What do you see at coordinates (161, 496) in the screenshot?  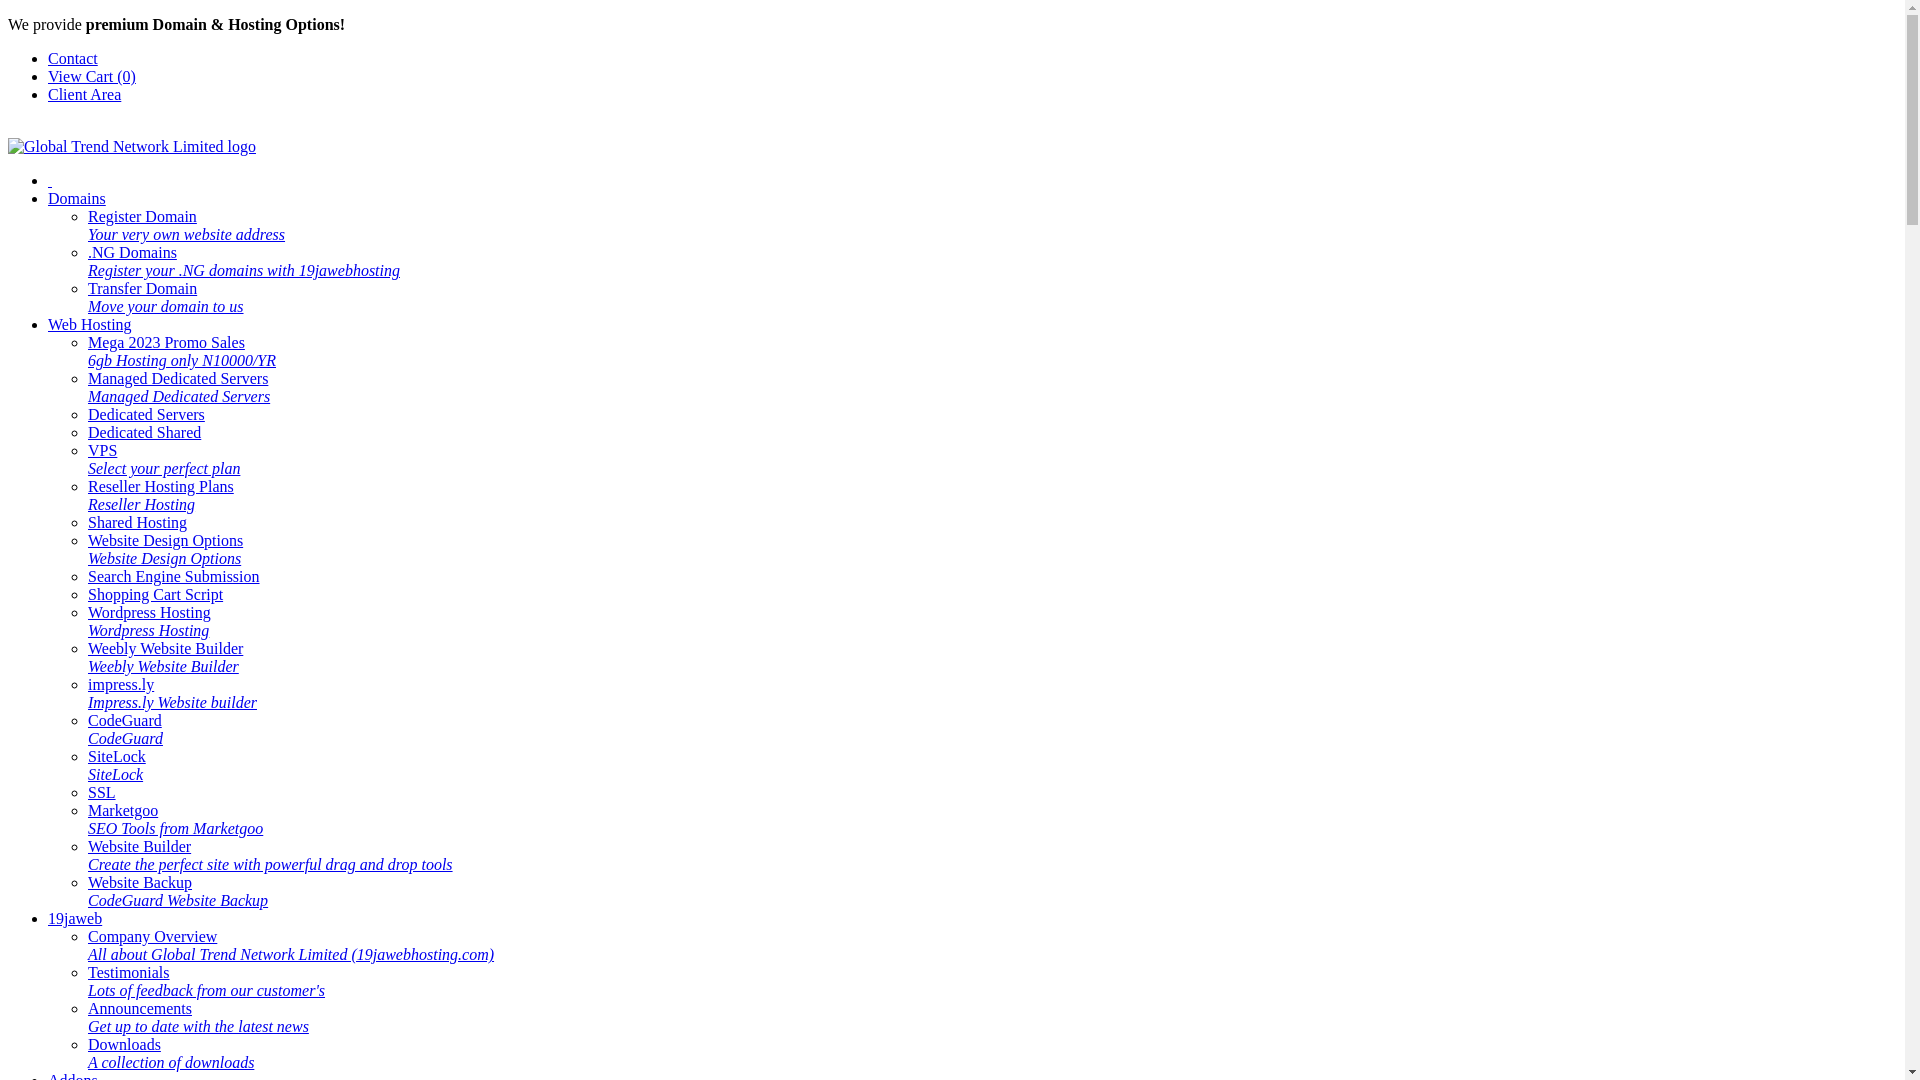 I see `Reseller Hosting Plans
Reseller Hosting` at bounding box center [161, 496].